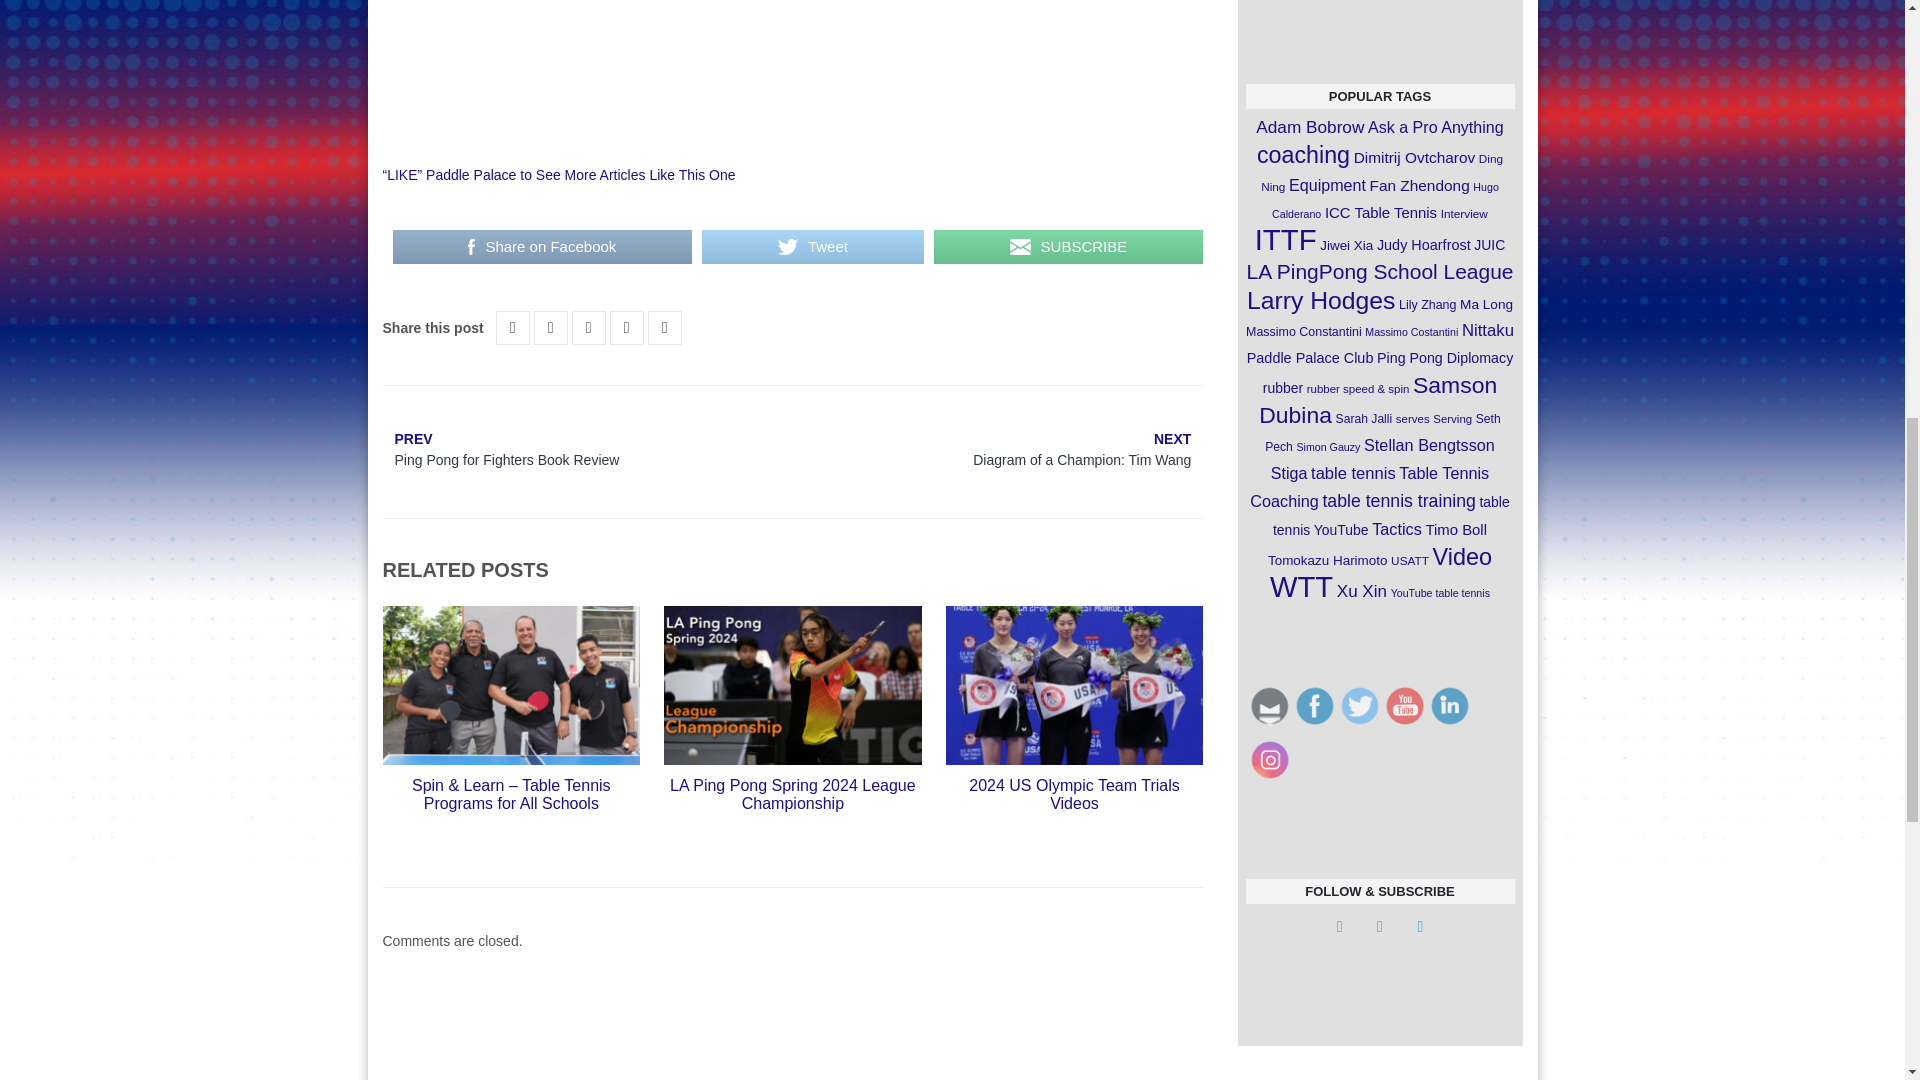 This screenshot has width=1920, height=1080. Describe the element at coordinates (812, 246) in the screenshot. I see `Twitter` at that location.